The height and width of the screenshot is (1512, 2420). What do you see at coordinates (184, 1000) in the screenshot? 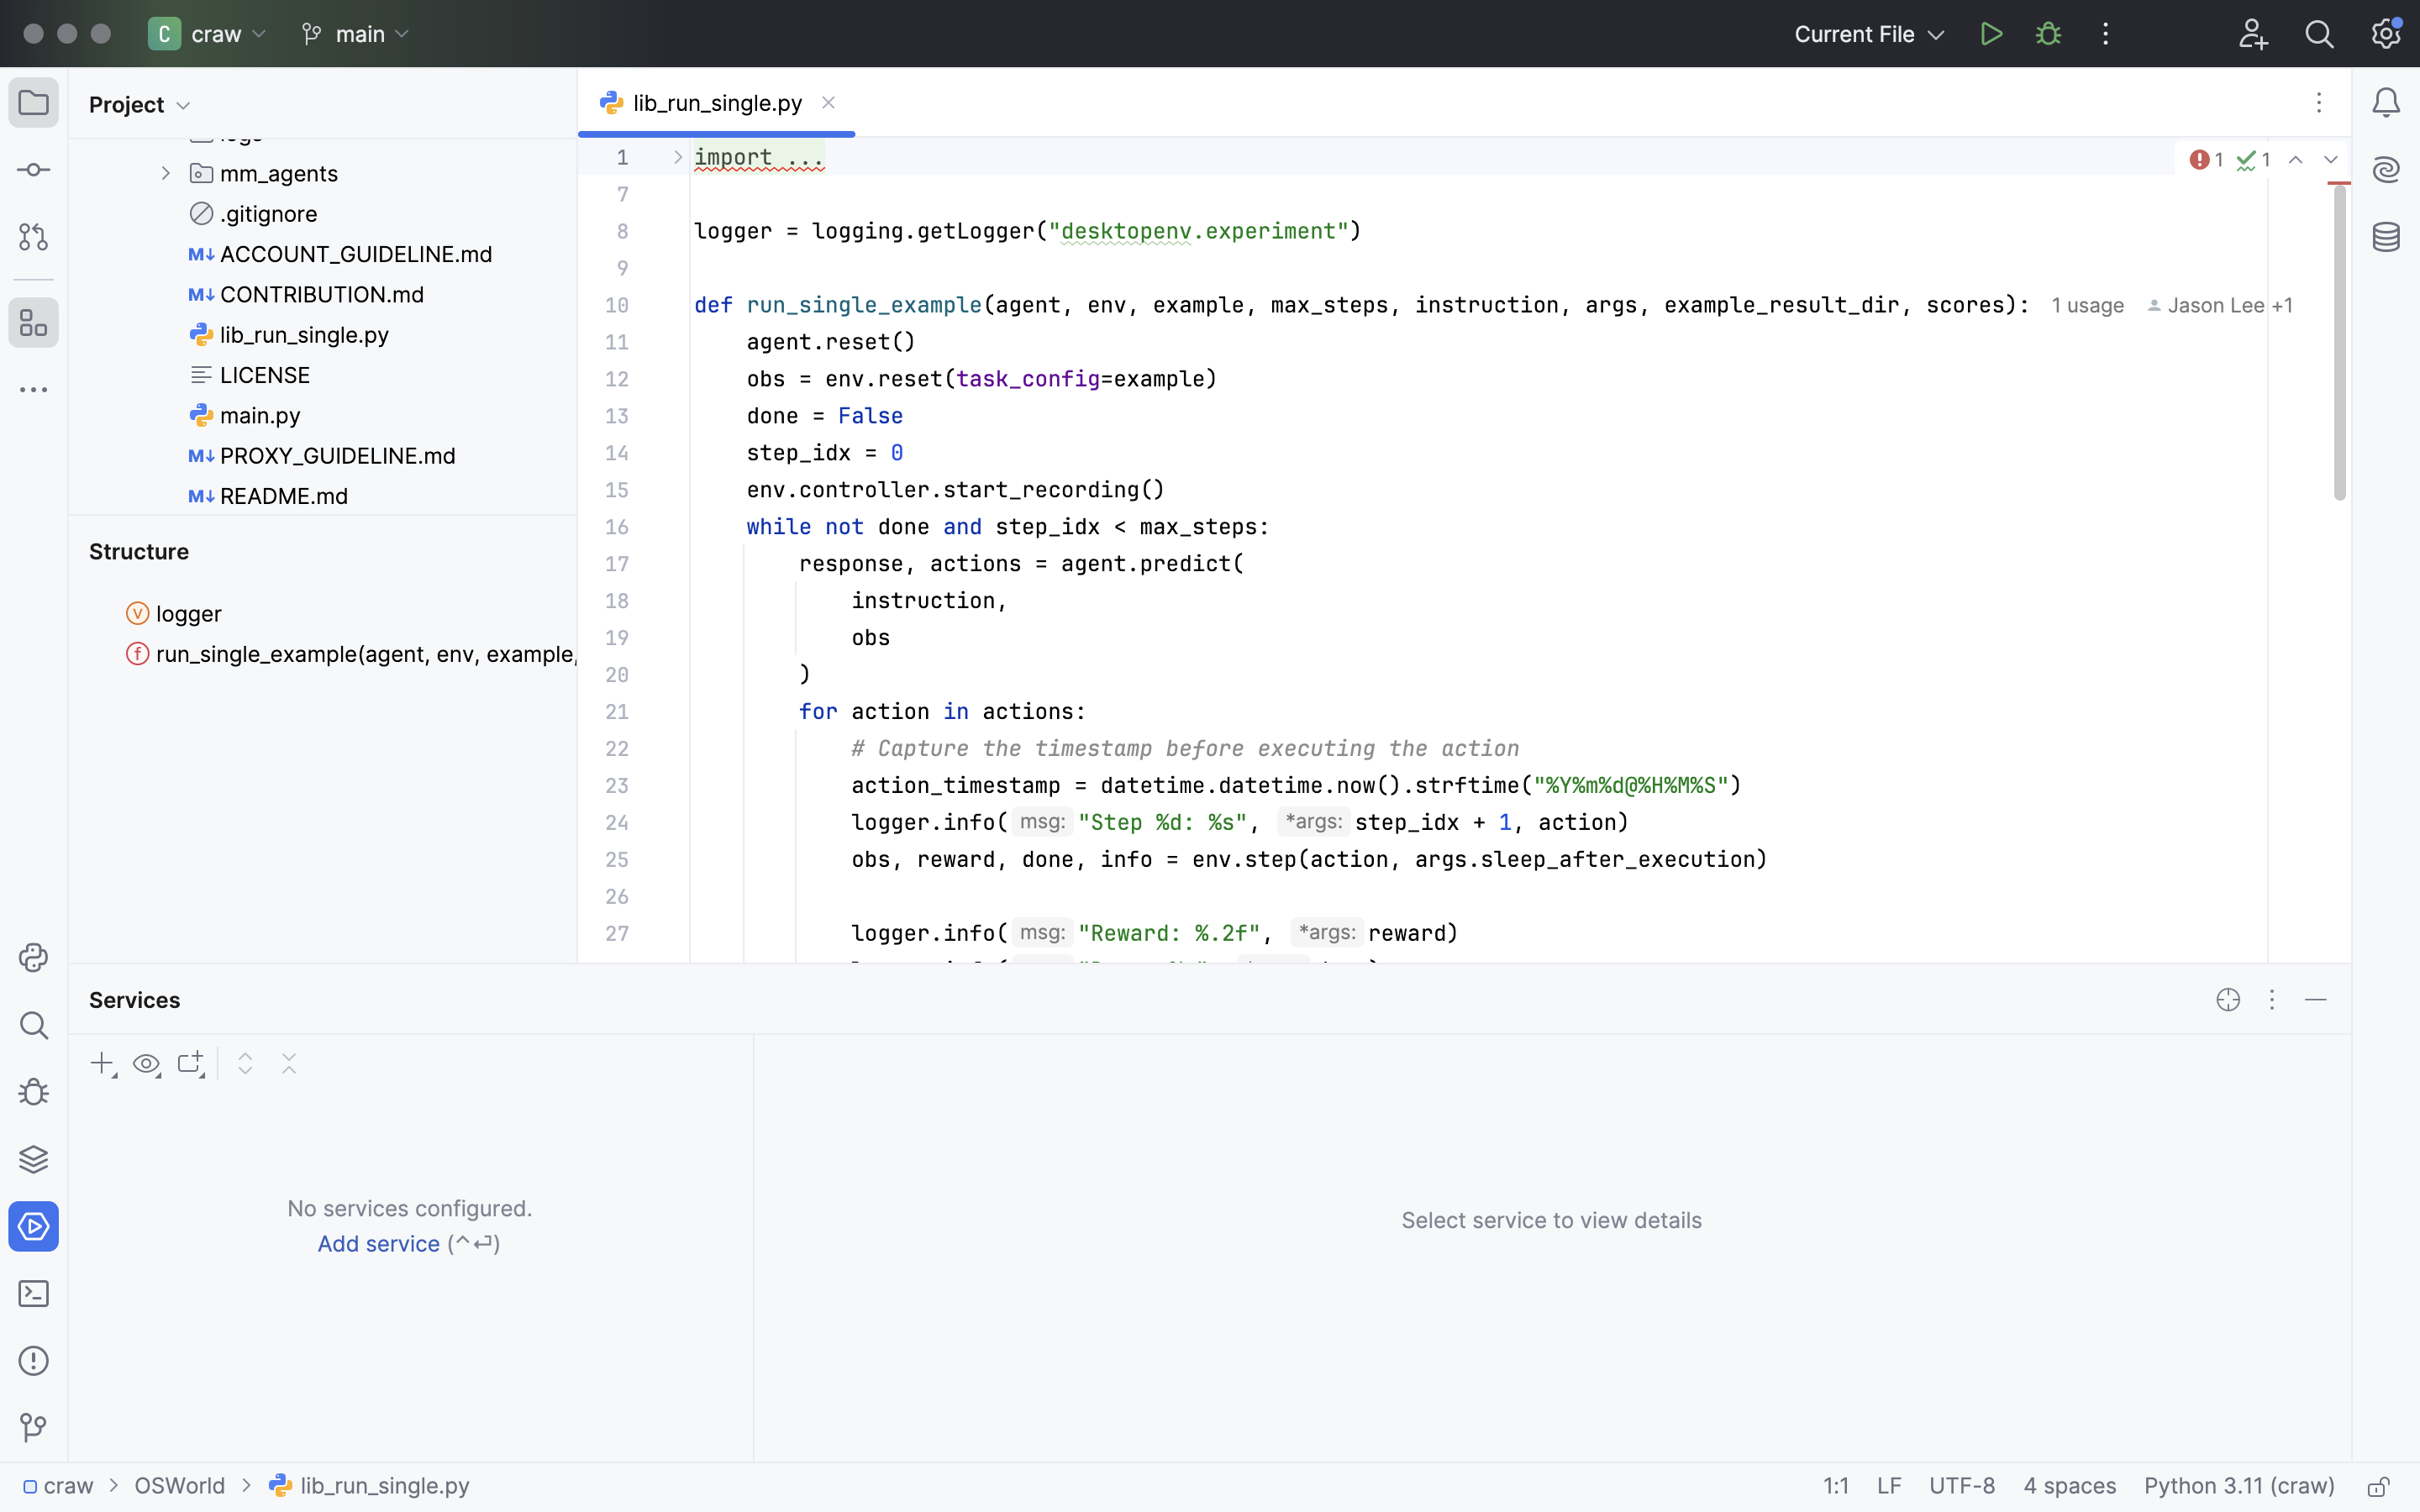
I see `Python Packages` at bounding box center [184, 1000].